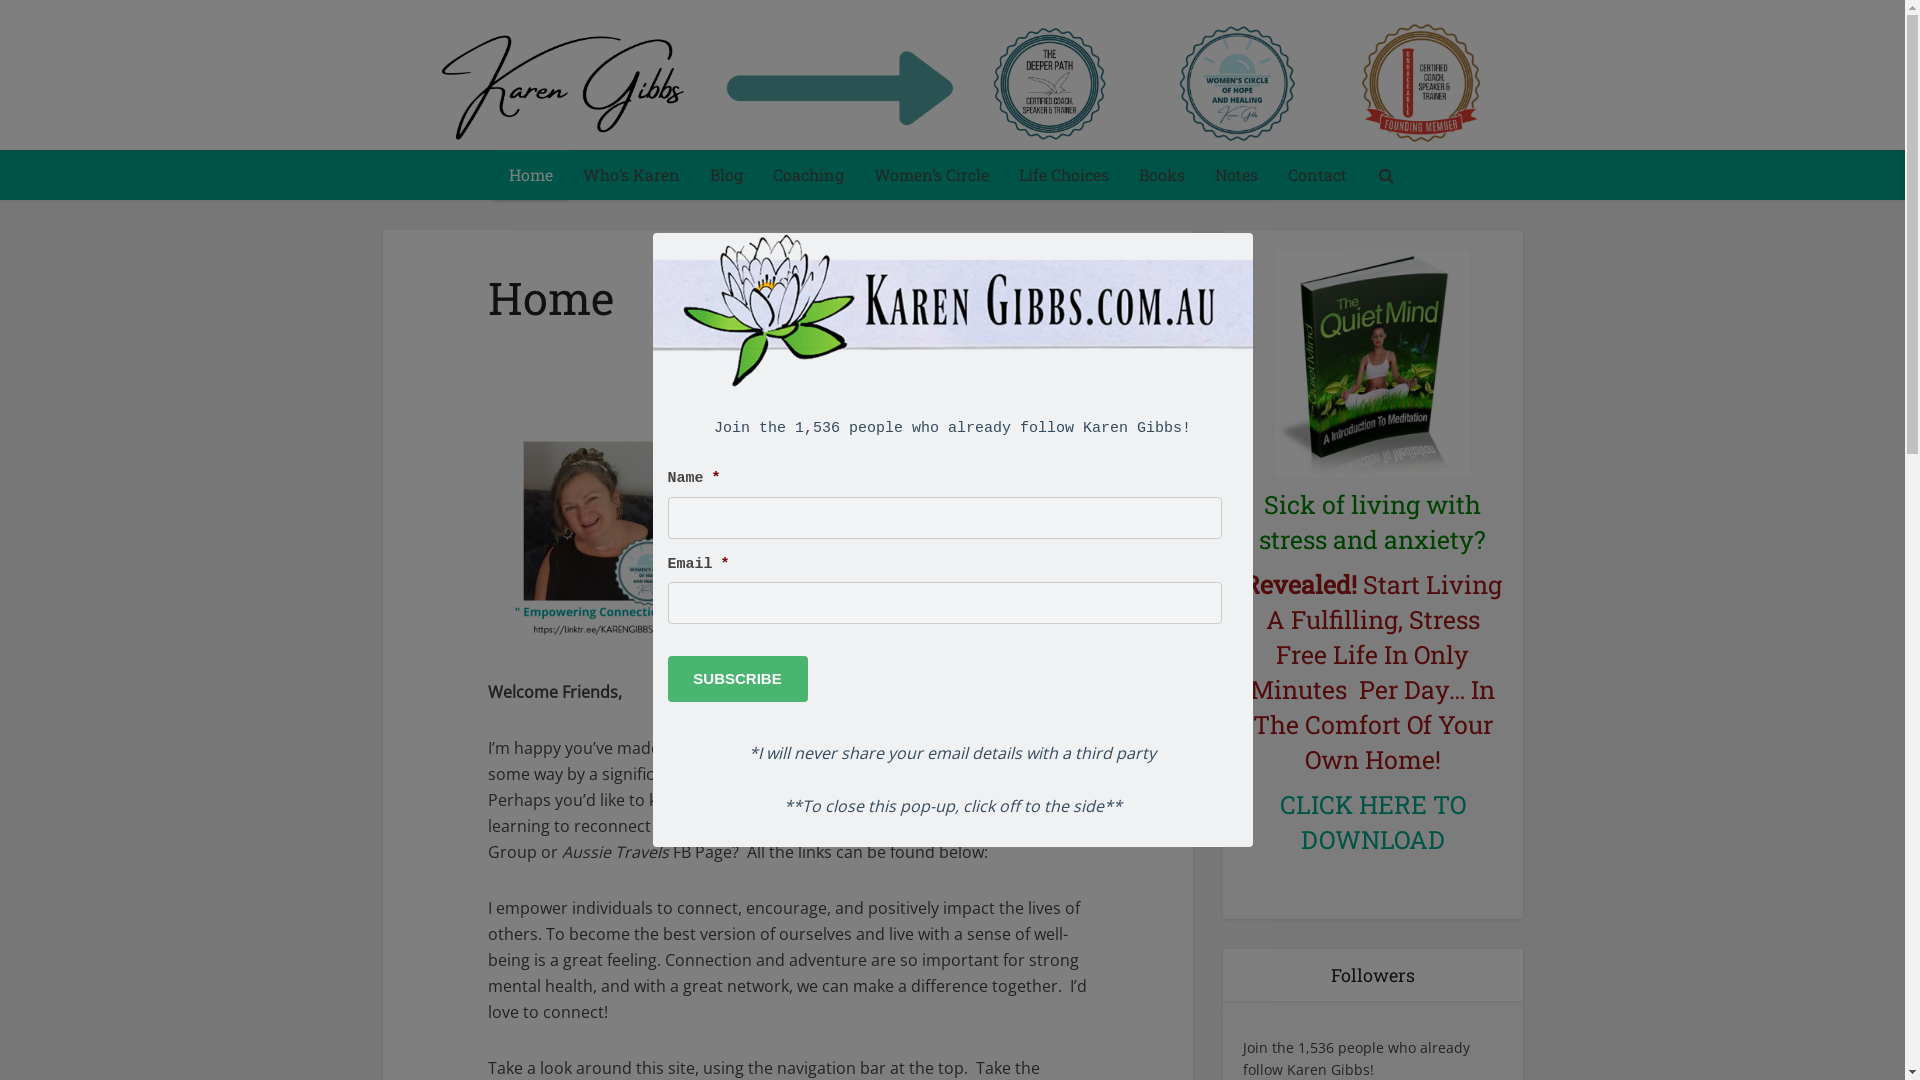  I want to click on Life Choices, so click(1064, 175).